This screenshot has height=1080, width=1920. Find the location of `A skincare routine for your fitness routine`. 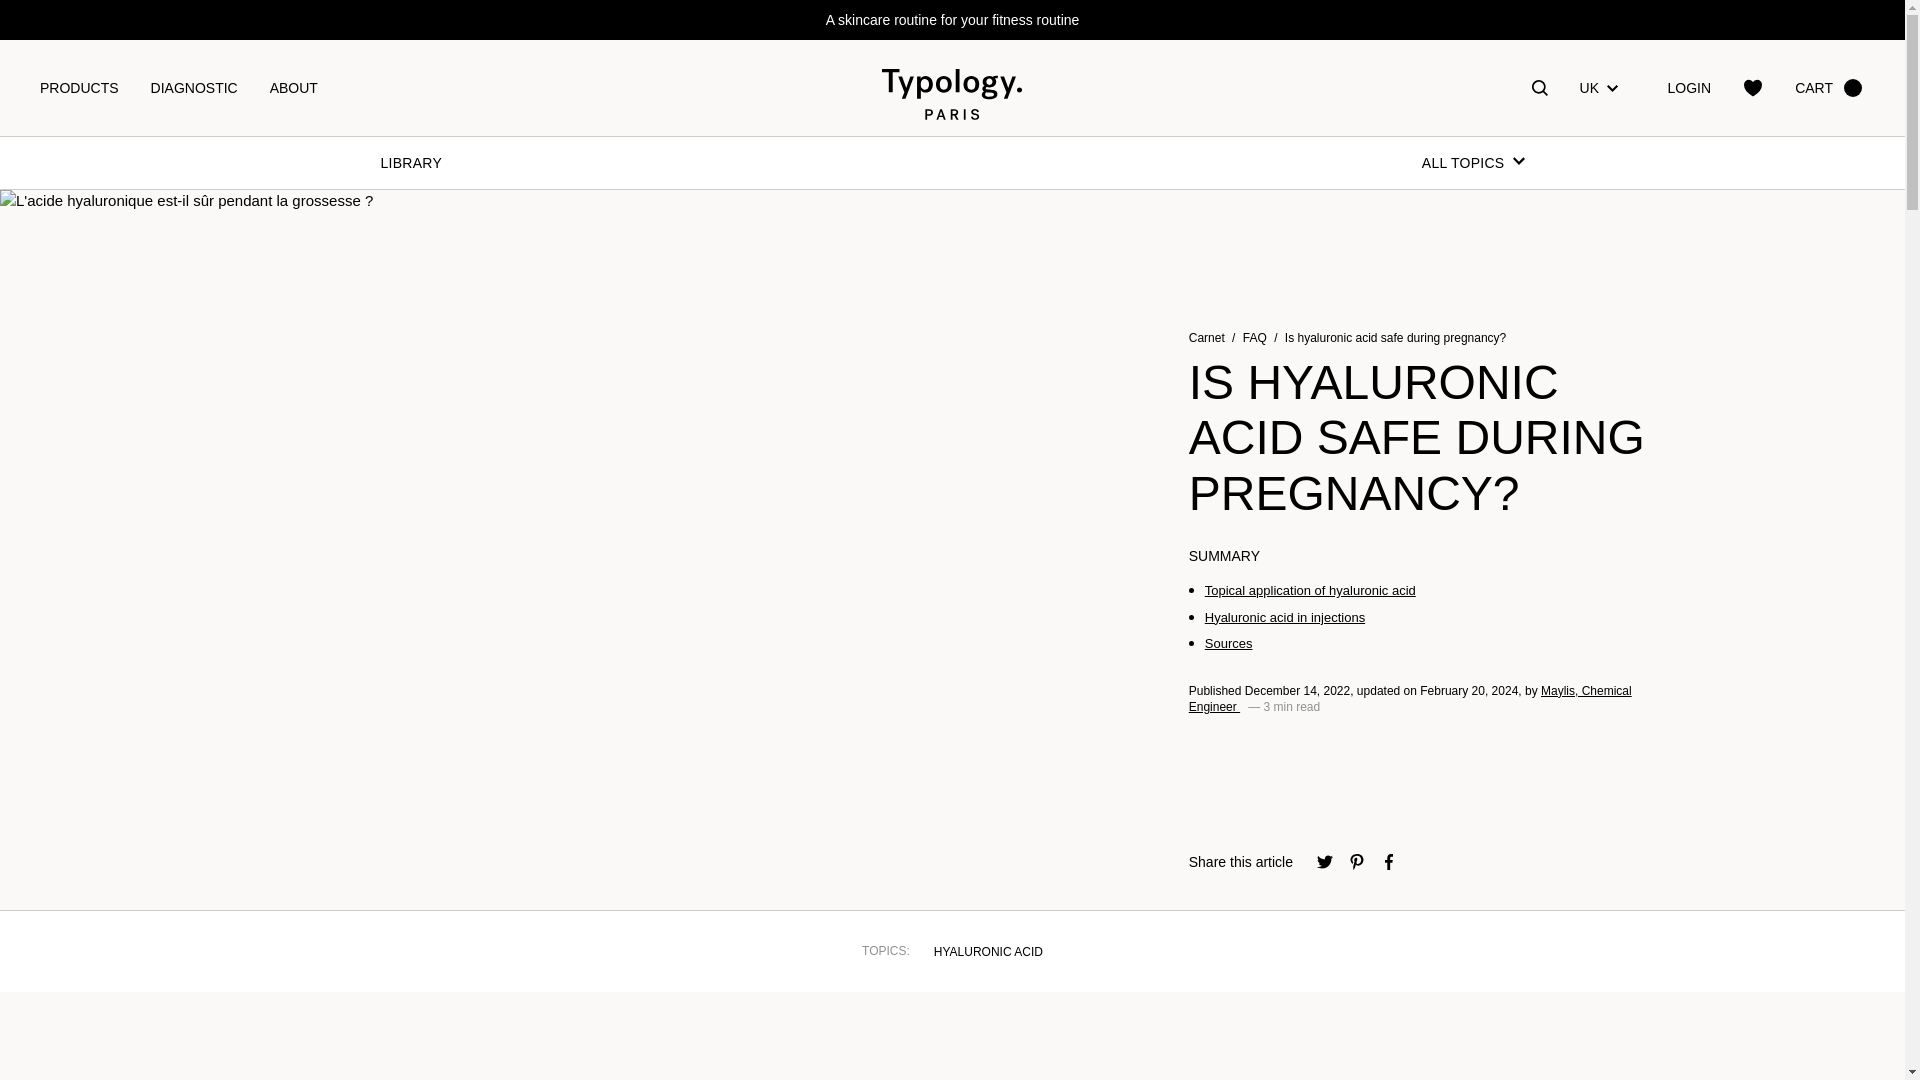

A skincare routine for your fitness routine is located at coordinates (952, 20).